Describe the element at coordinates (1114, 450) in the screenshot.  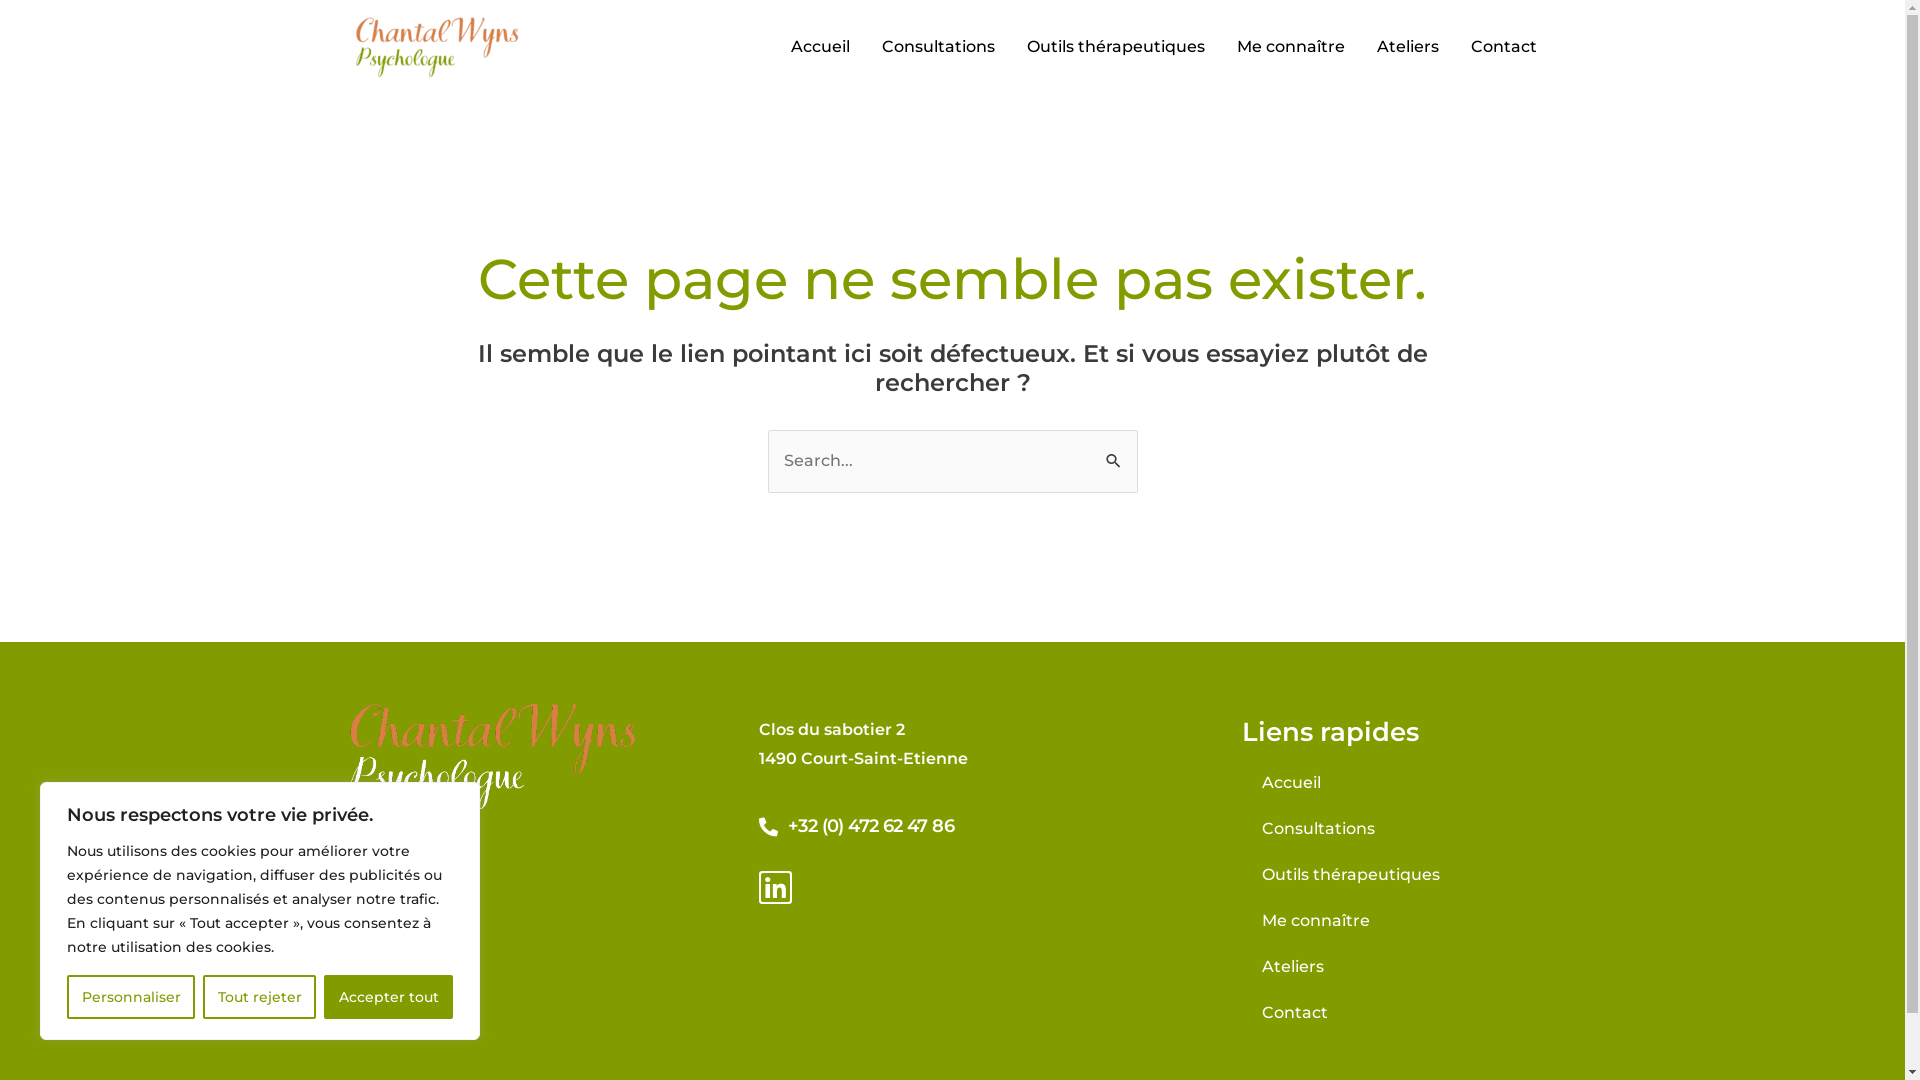
I see `Rechercher` at that location.